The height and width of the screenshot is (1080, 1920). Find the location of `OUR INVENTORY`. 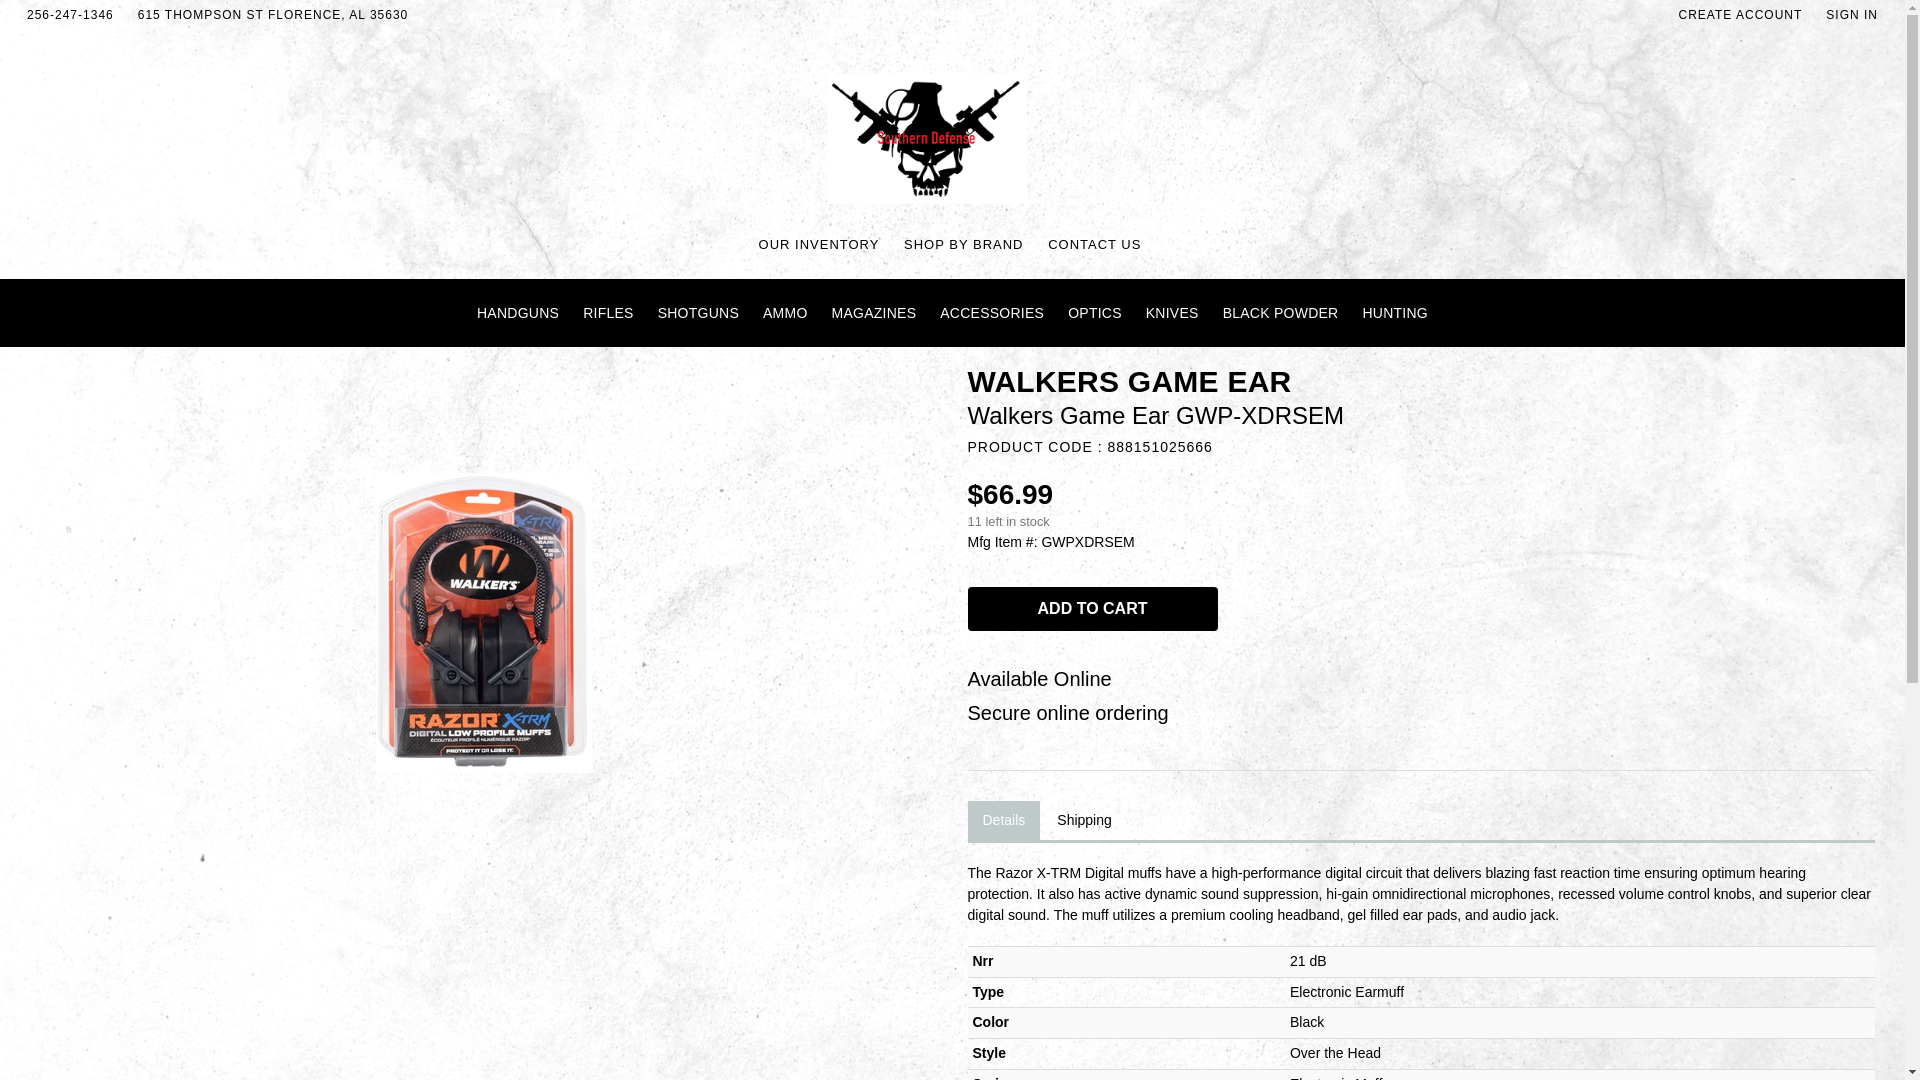

OUR INVENTORY is located at coordinates (818, 244).